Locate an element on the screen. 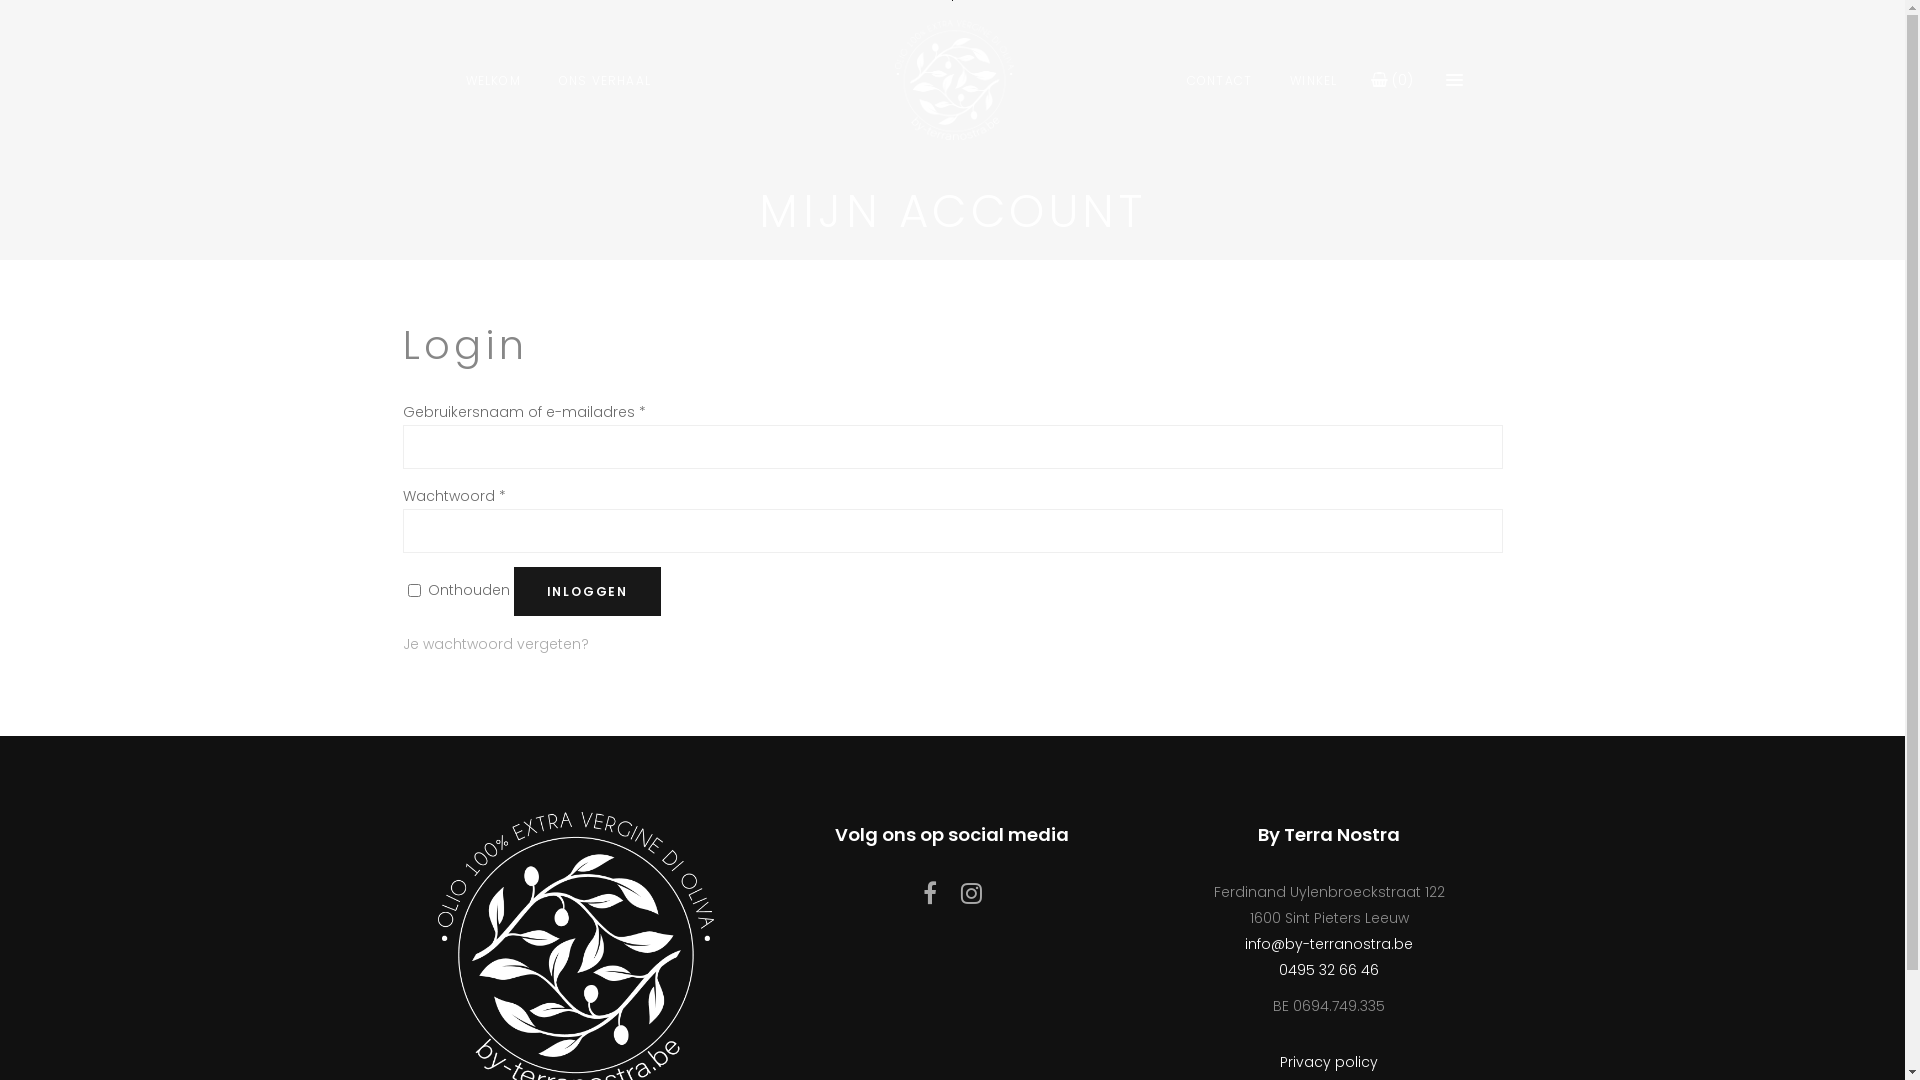 This screenshot has height=1080, width=1920. info@by-terranostra.be is located at coordinates (1329, 944).